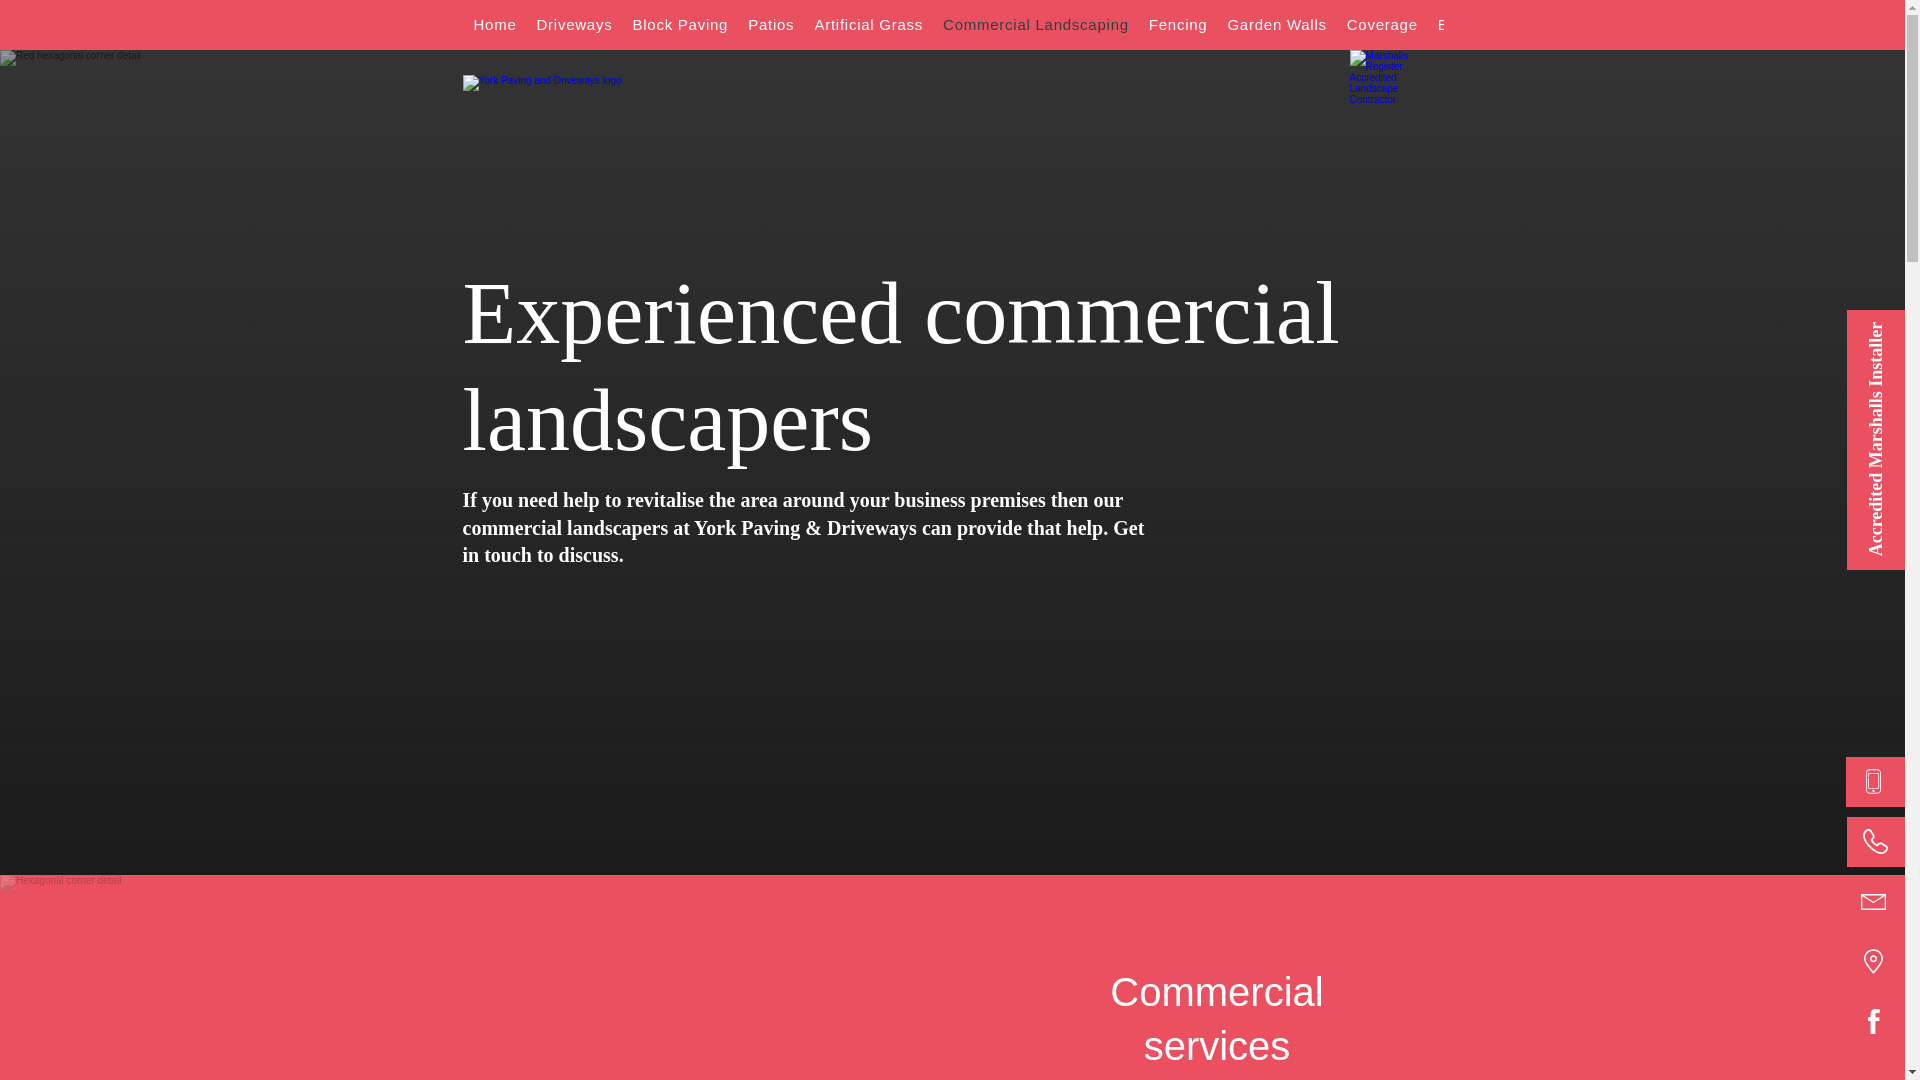 The image size is (1920, 1080). What do you see at coordinates (574, 24) in the screenshot?
I see `Driveways` at bounding box center [574, 24].